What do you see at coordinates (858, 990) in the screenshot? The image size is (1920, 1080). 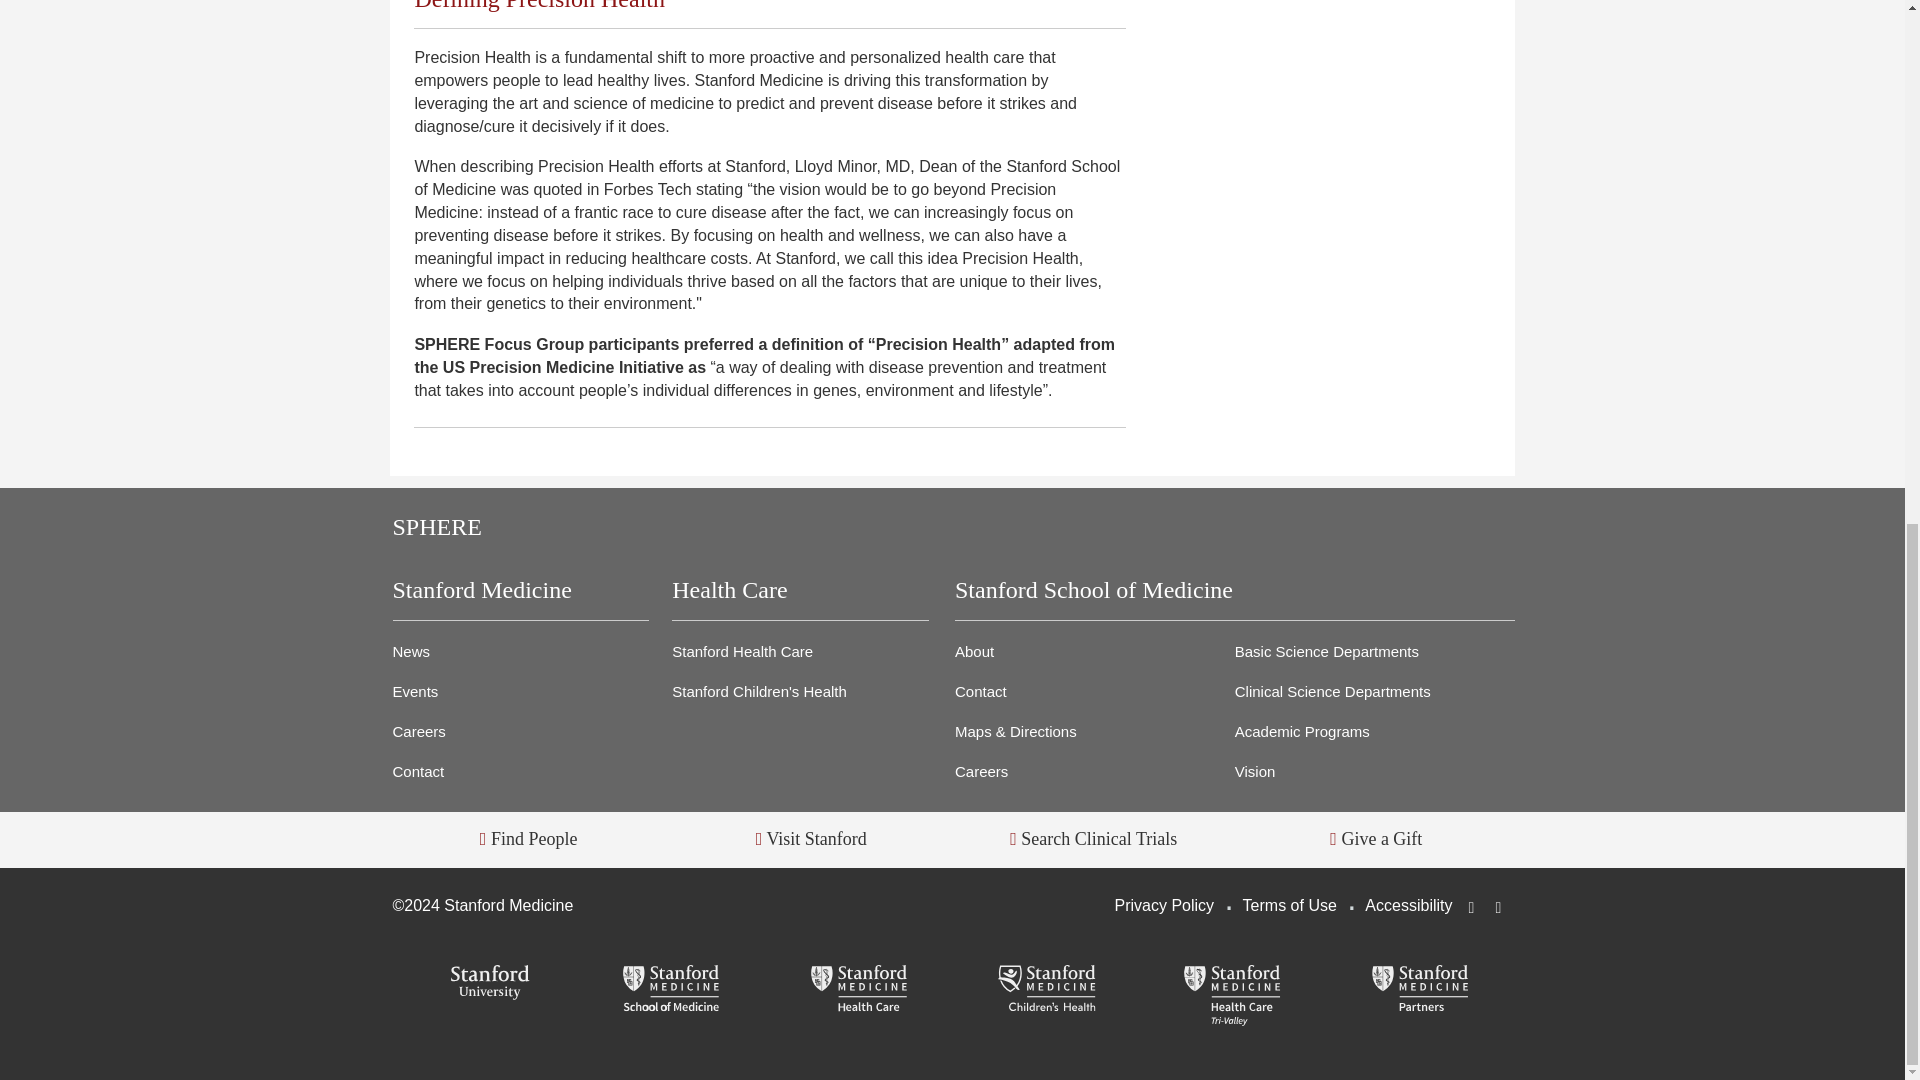 I see `Stanford Health Care` at bounding box center [858, 990].